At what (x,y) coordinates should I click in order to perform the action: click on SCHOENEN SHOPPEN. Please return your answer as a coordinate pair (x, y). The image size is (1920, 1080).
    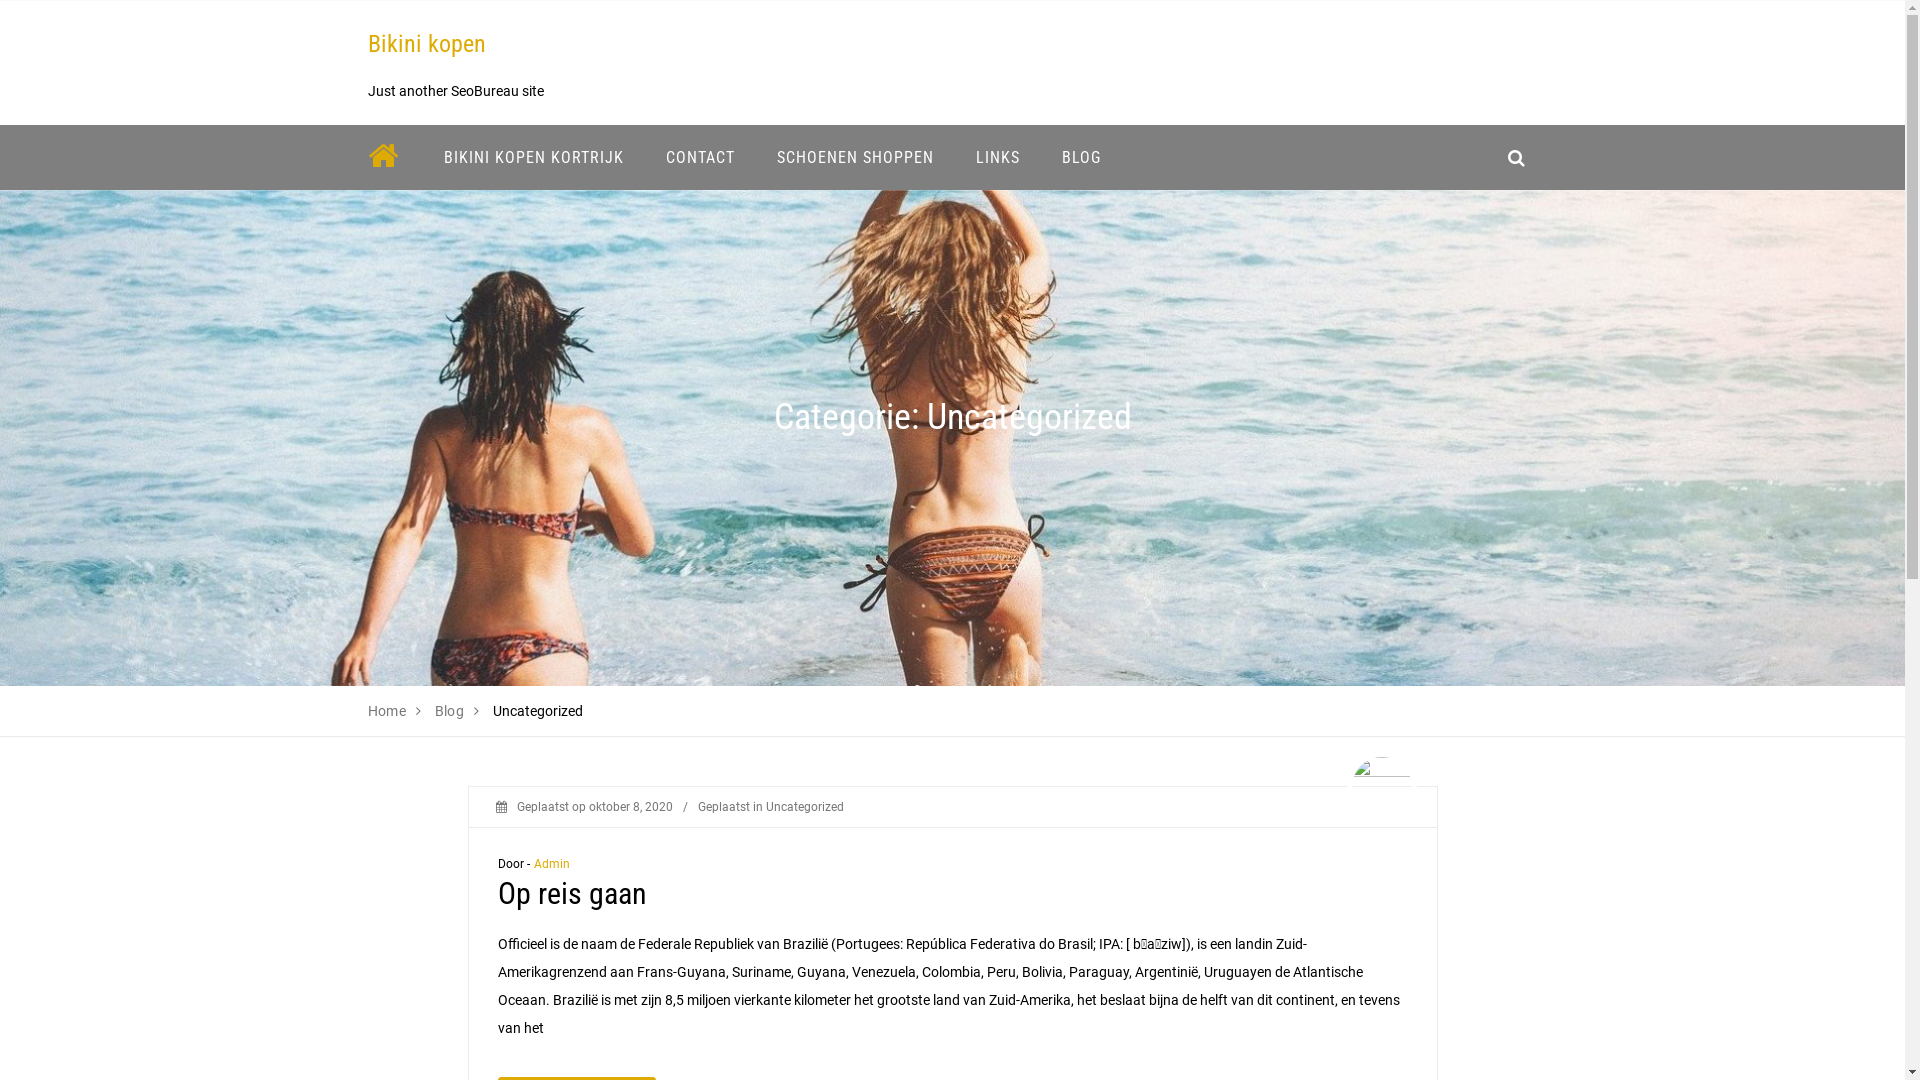
    Looking at the image, I should click on (856, 158).